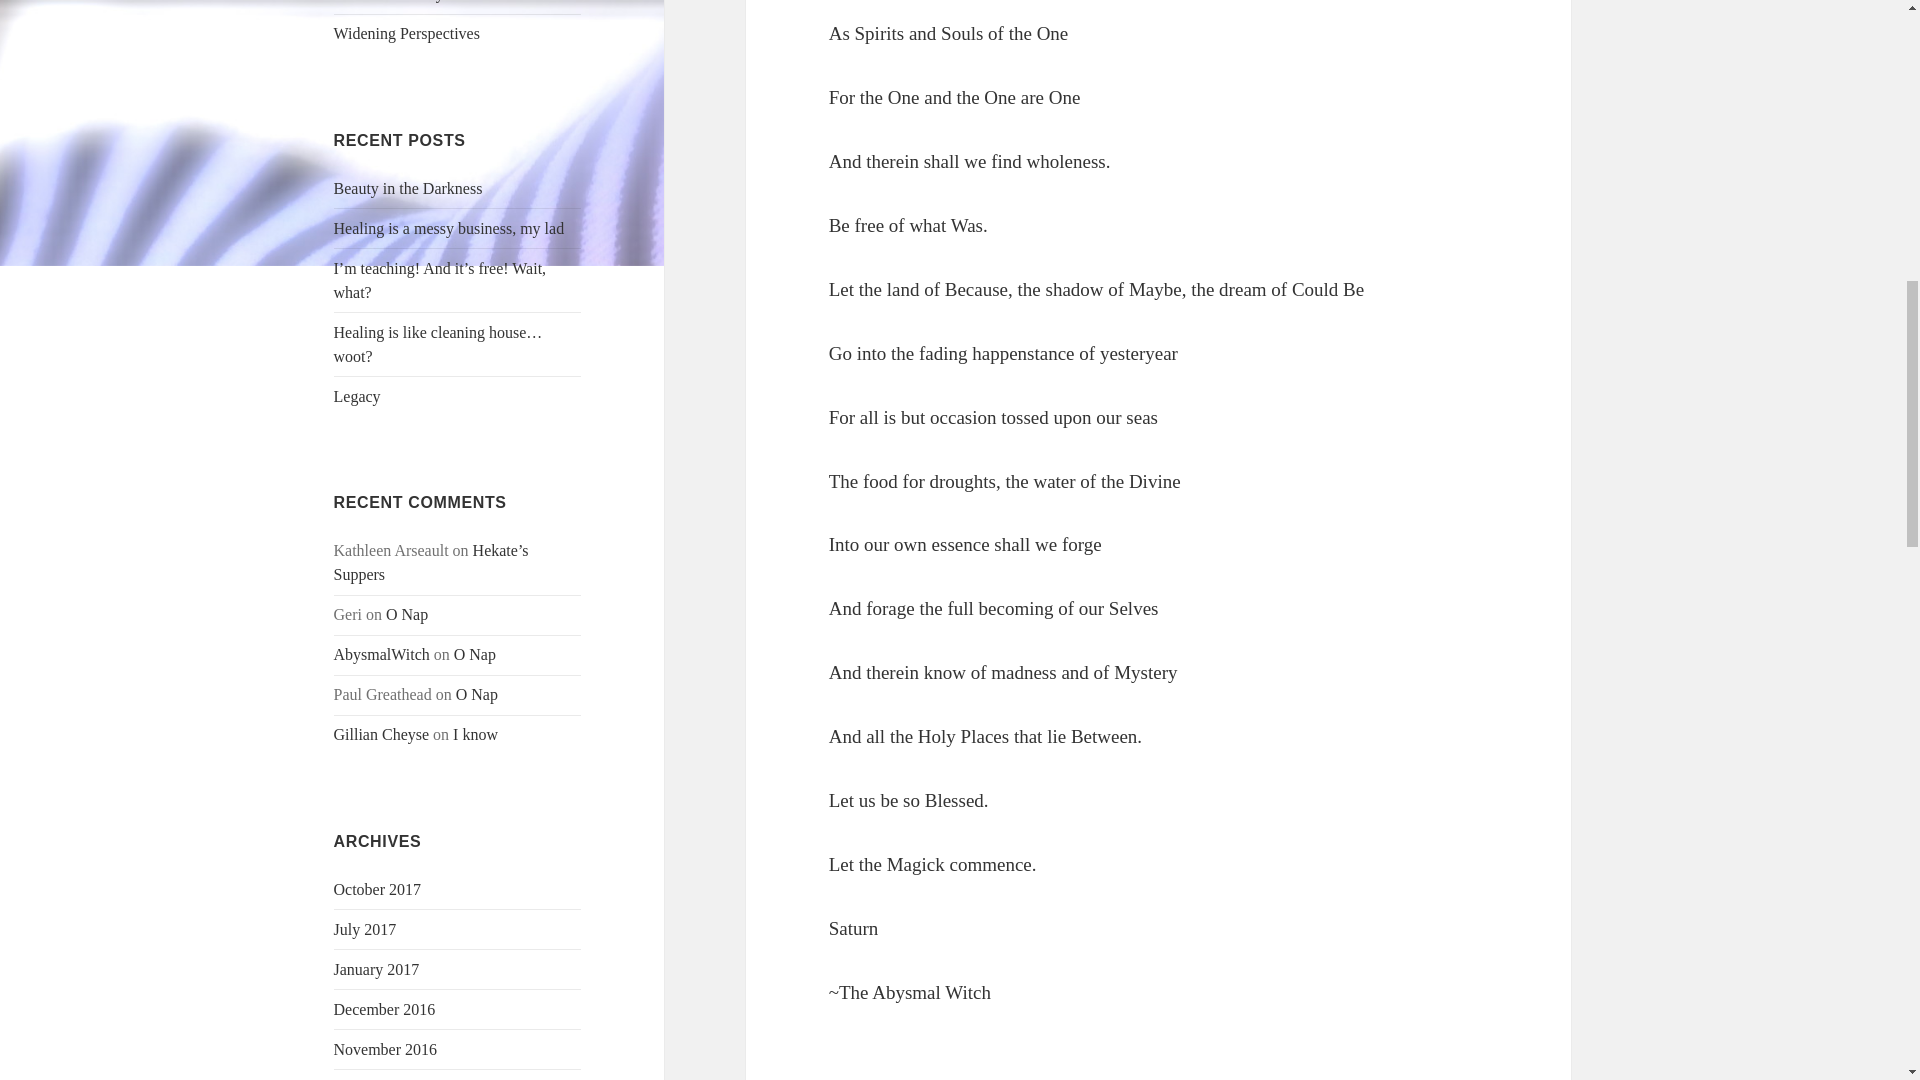 The height and width of the screenshot is (1080, 1920). Describe the element at coordinates (386, 1050) in the screenshot. I see `November 2016` at that location.